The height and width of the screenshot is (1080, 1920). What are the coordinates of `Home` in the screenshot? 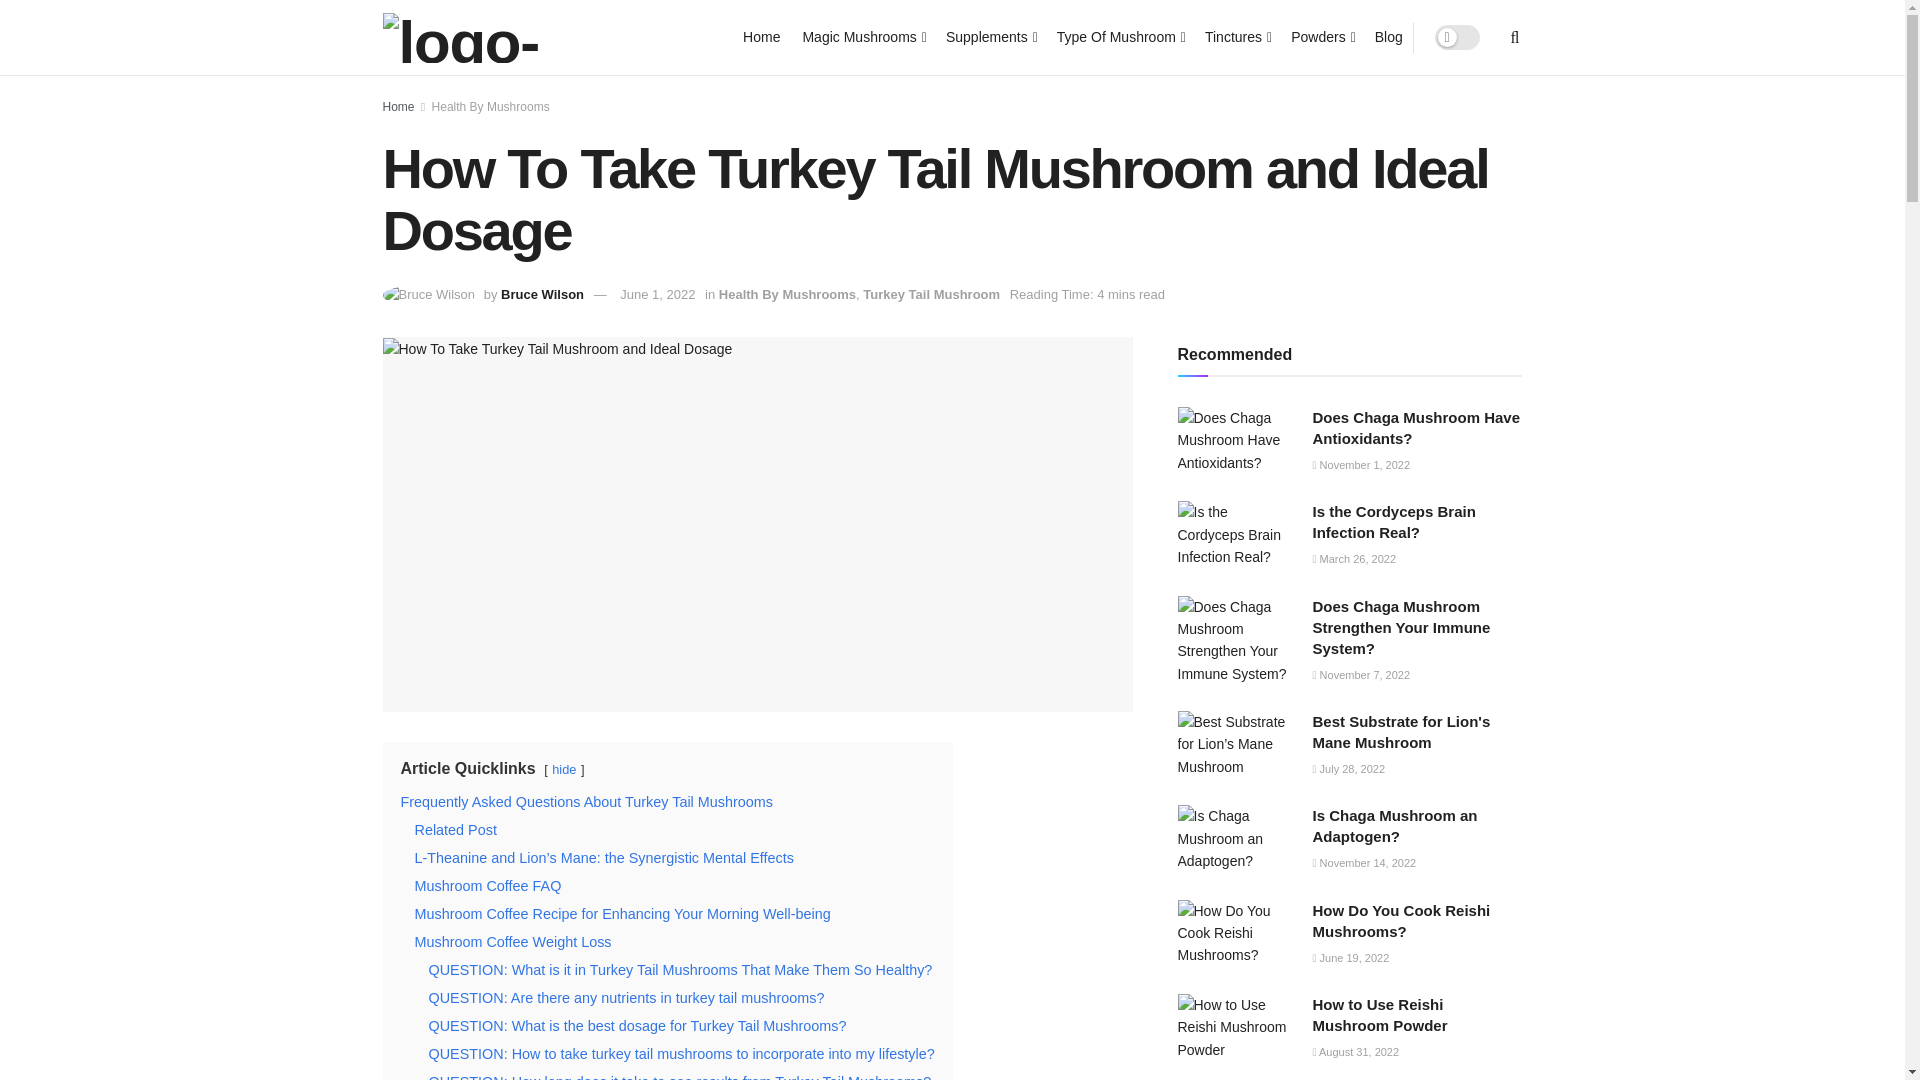 It's located at (761, 36).